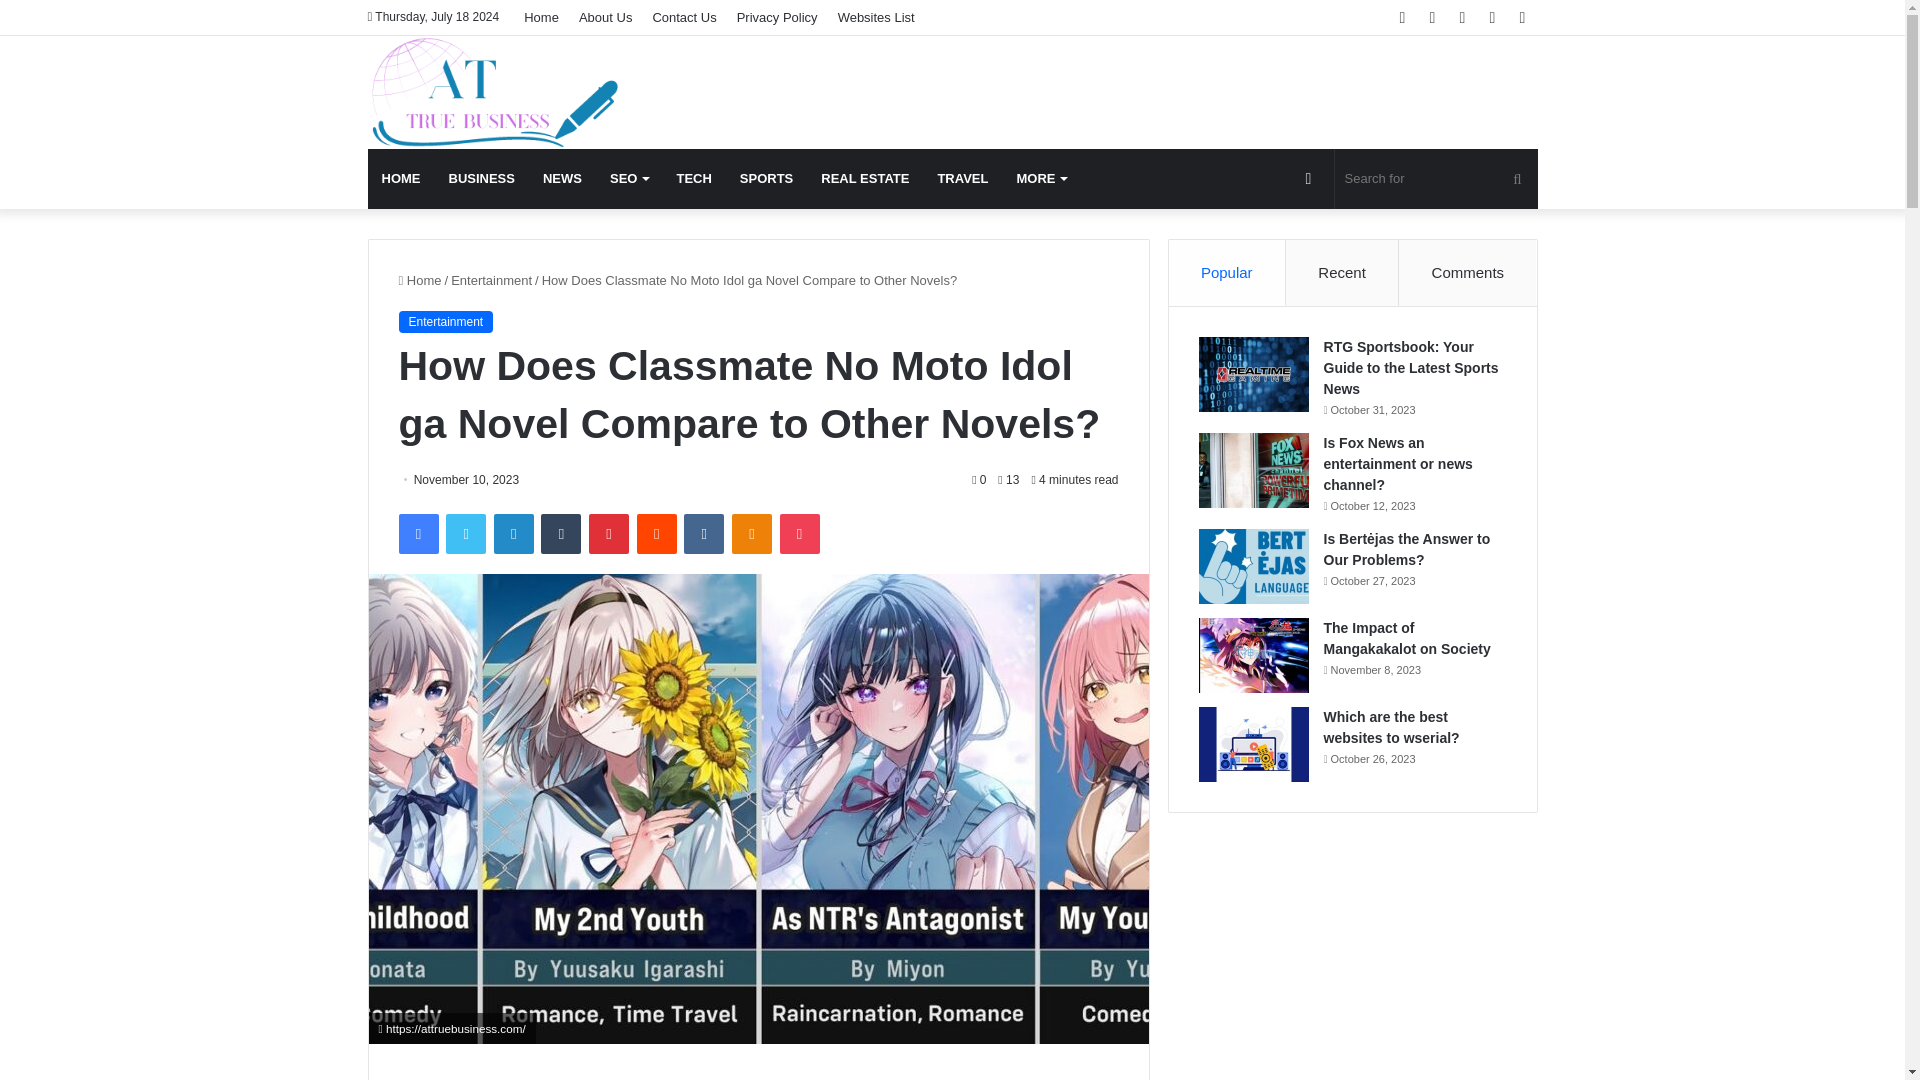 This screenshot has width=1920, height=1080. I want to click on SPORTS, so click(766, 179).